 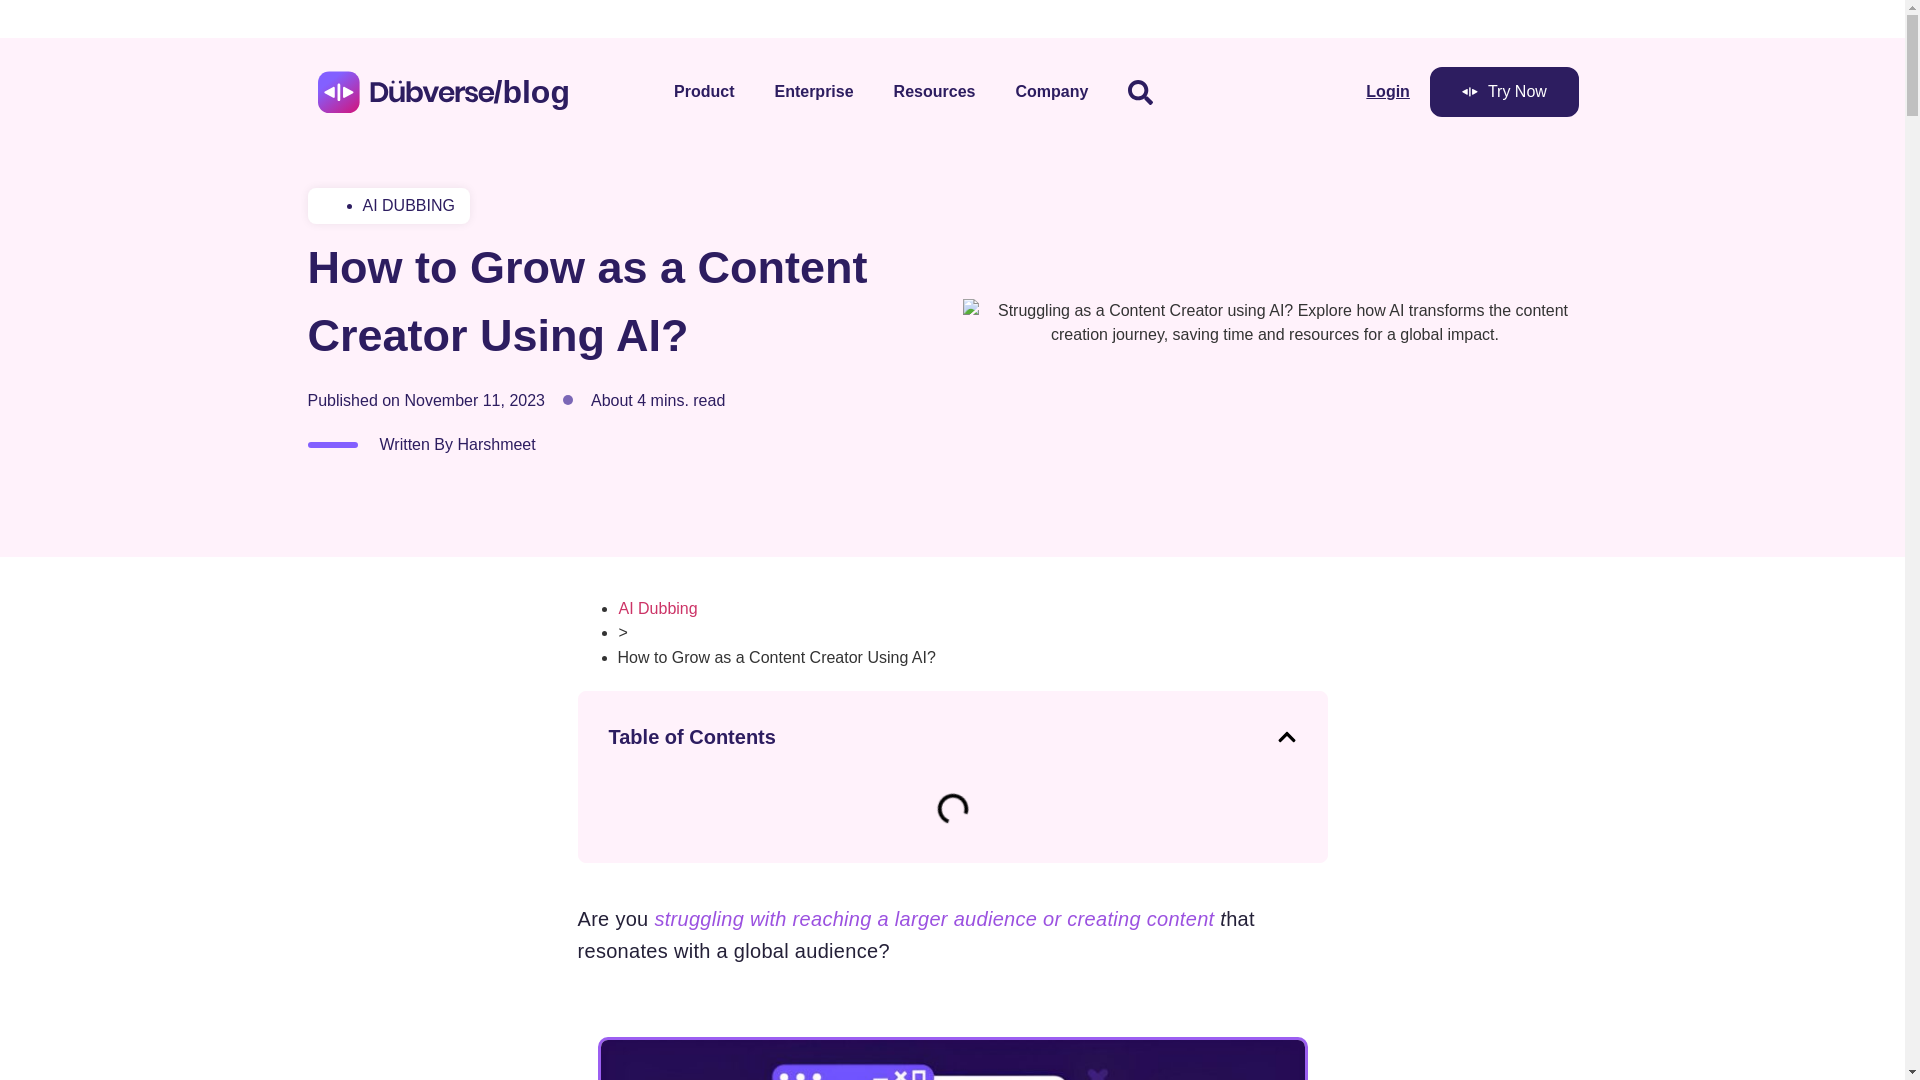 What do you see at coordinates (777, 658) in the screenshot?
I see `How to Grow as a Content Creator Using AI?` at bounding box center [777, 658].